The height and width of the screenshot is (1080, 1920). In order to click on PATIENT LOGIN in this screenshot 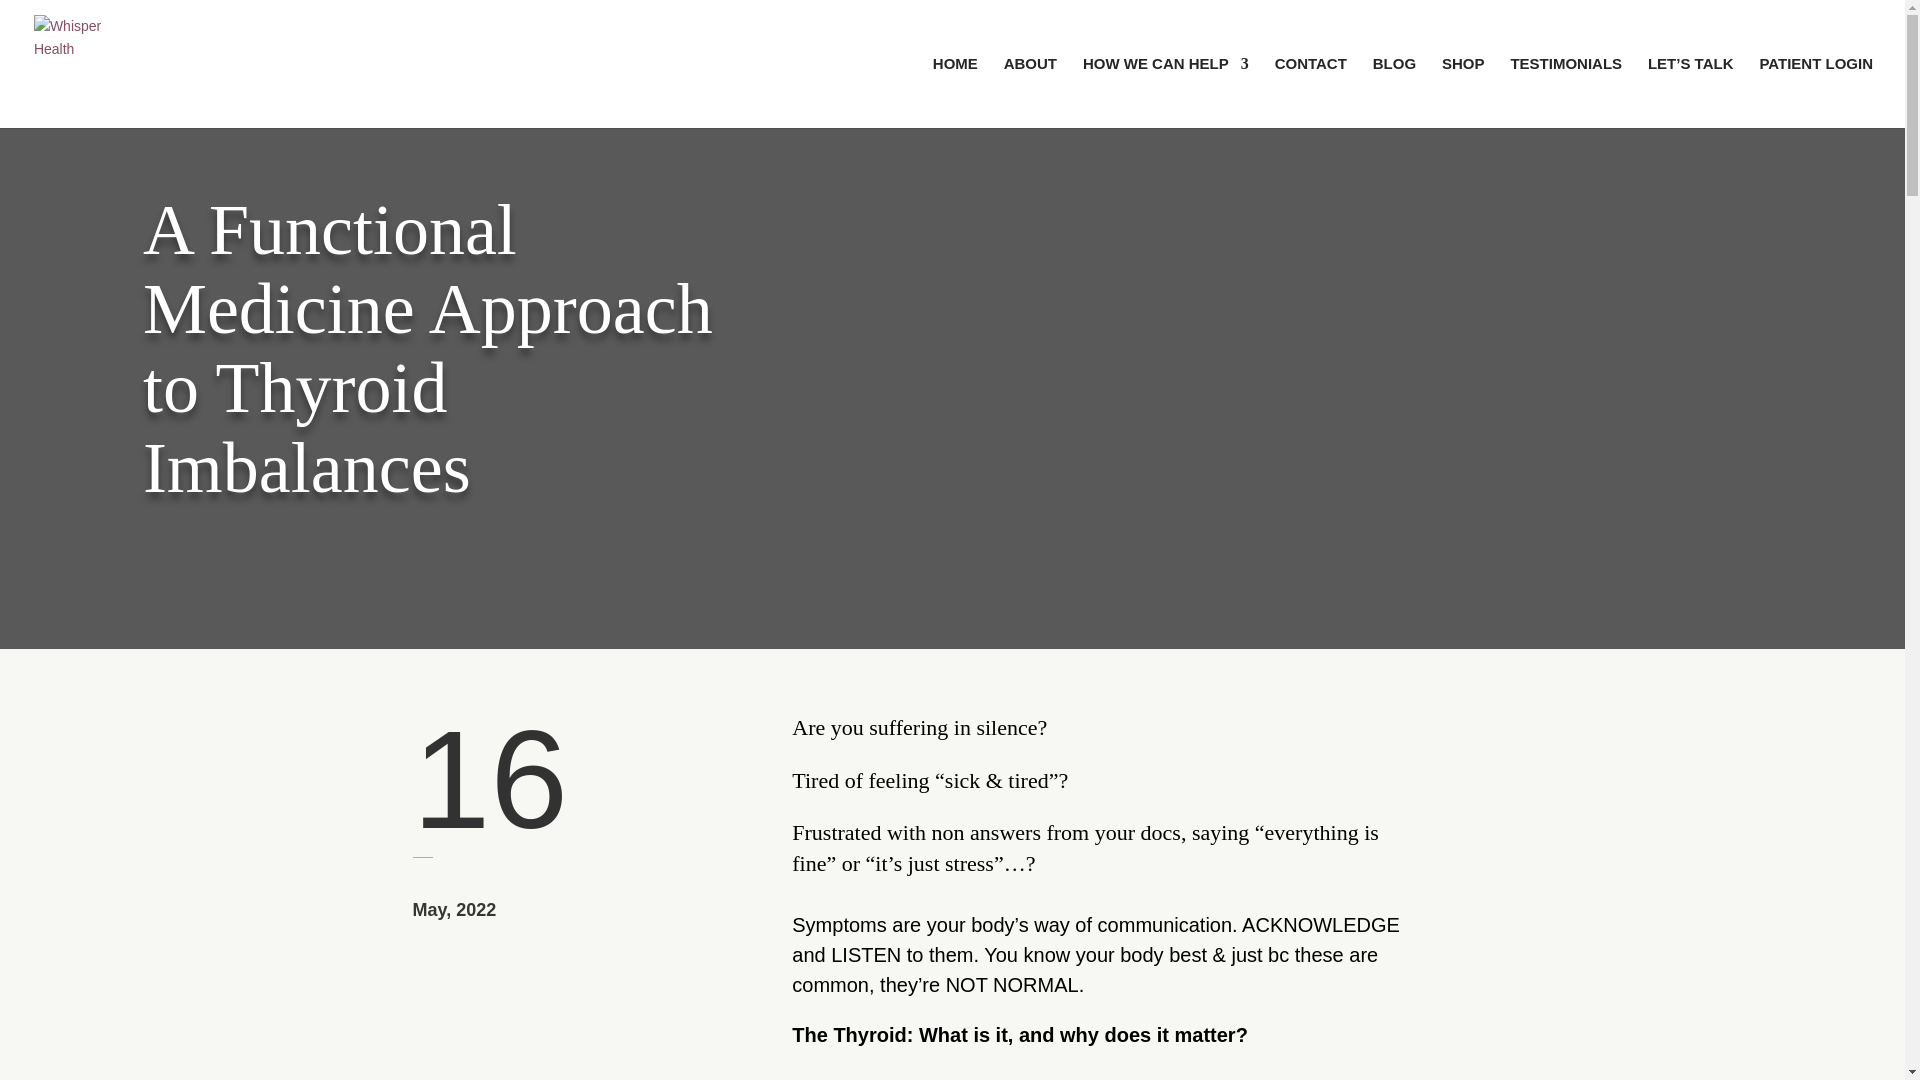, I will do `click(1816, 92)`.